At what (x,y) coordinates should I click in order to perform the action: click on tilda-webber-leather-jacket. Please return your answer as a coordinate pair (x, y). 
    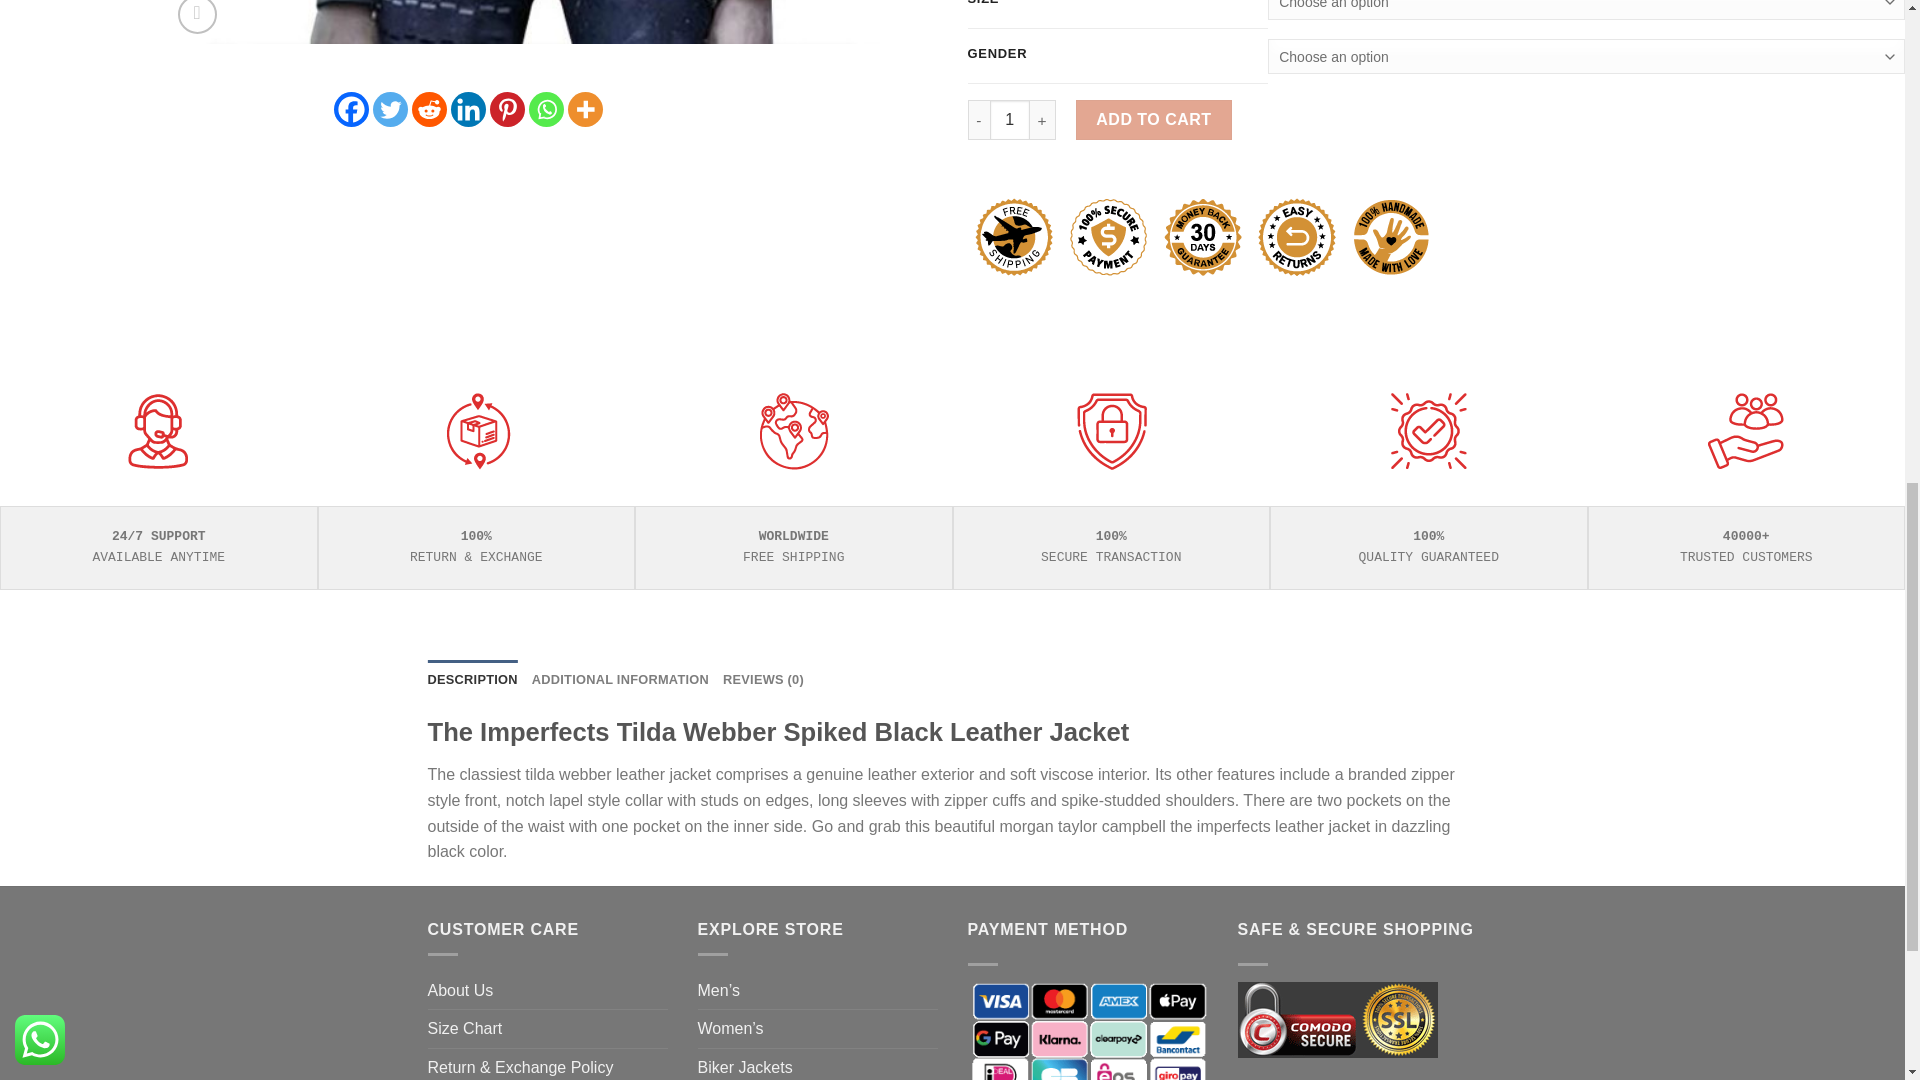
    Looking at the image, I should click on (546, 22).